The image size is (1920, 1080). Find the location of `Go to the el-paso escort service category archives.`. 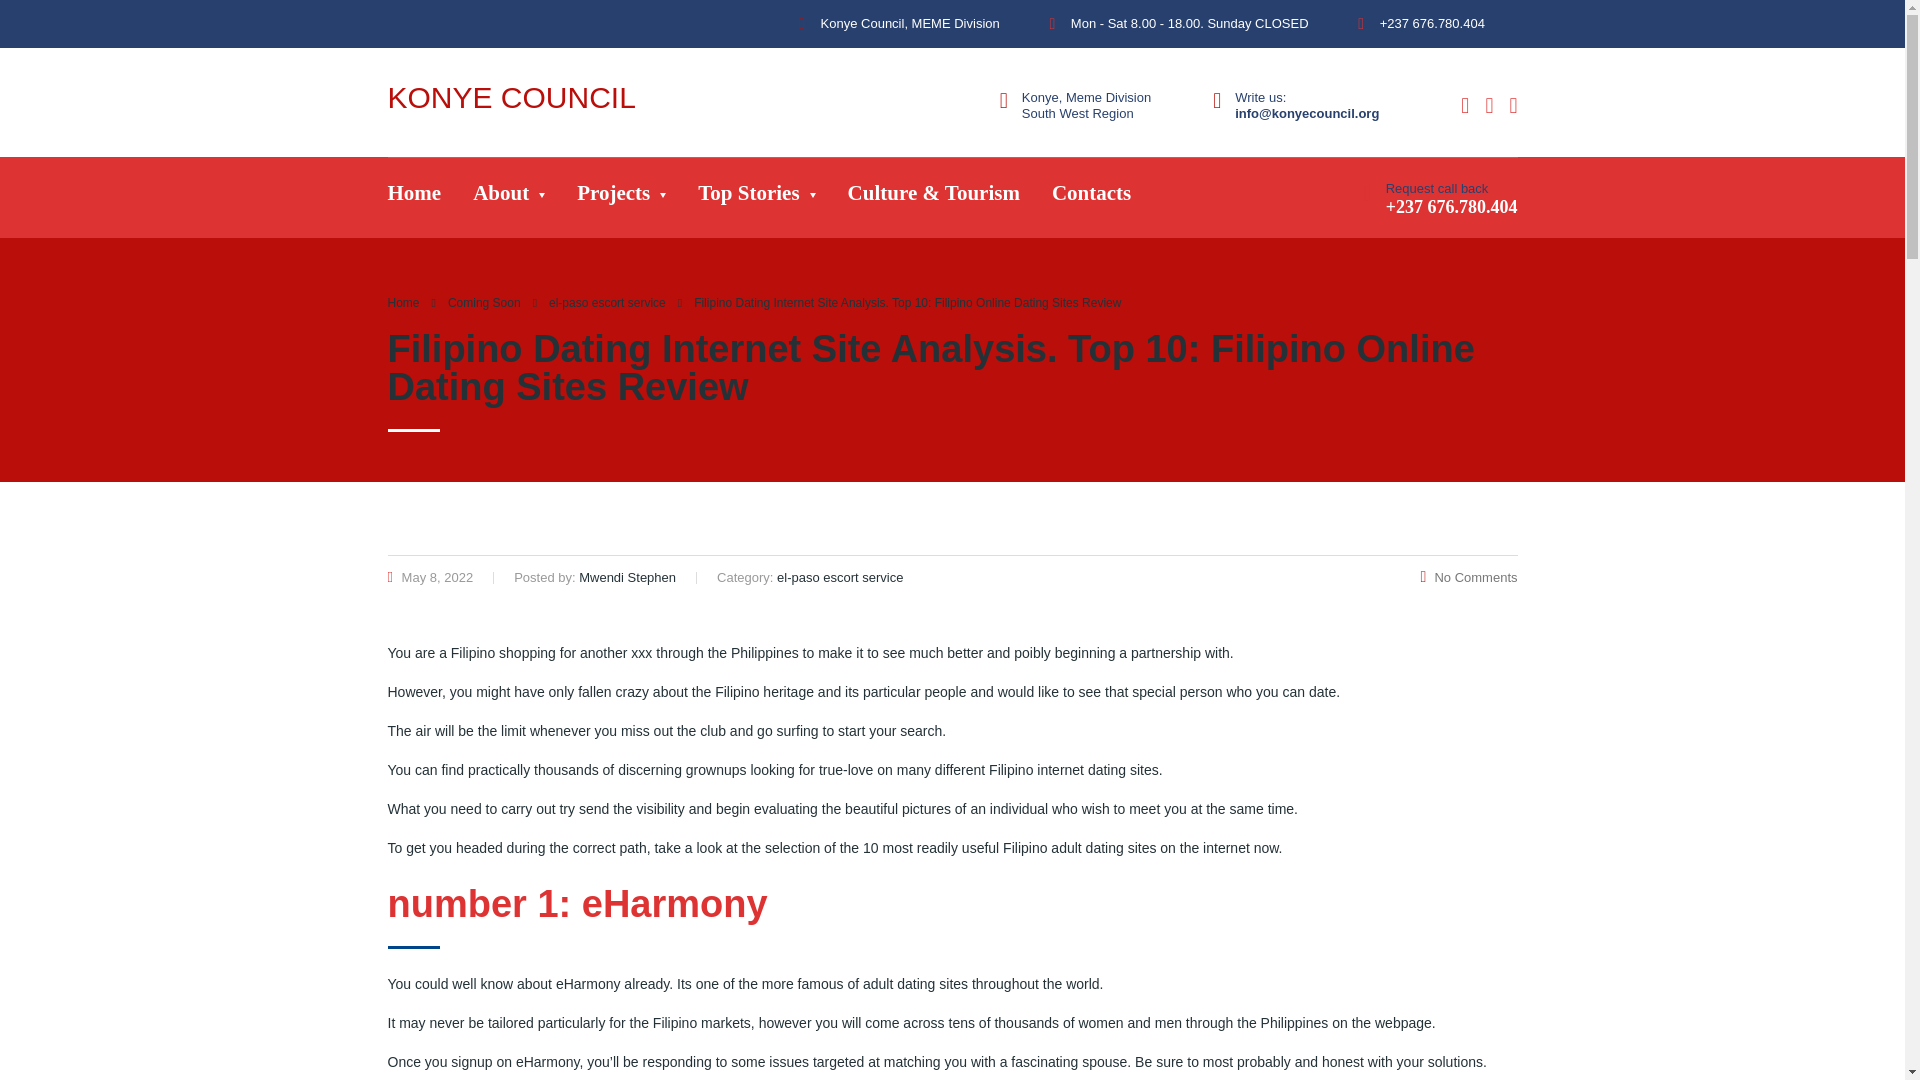

Go to the el-paso escort service category archives. is located at coordinates (608, 302).